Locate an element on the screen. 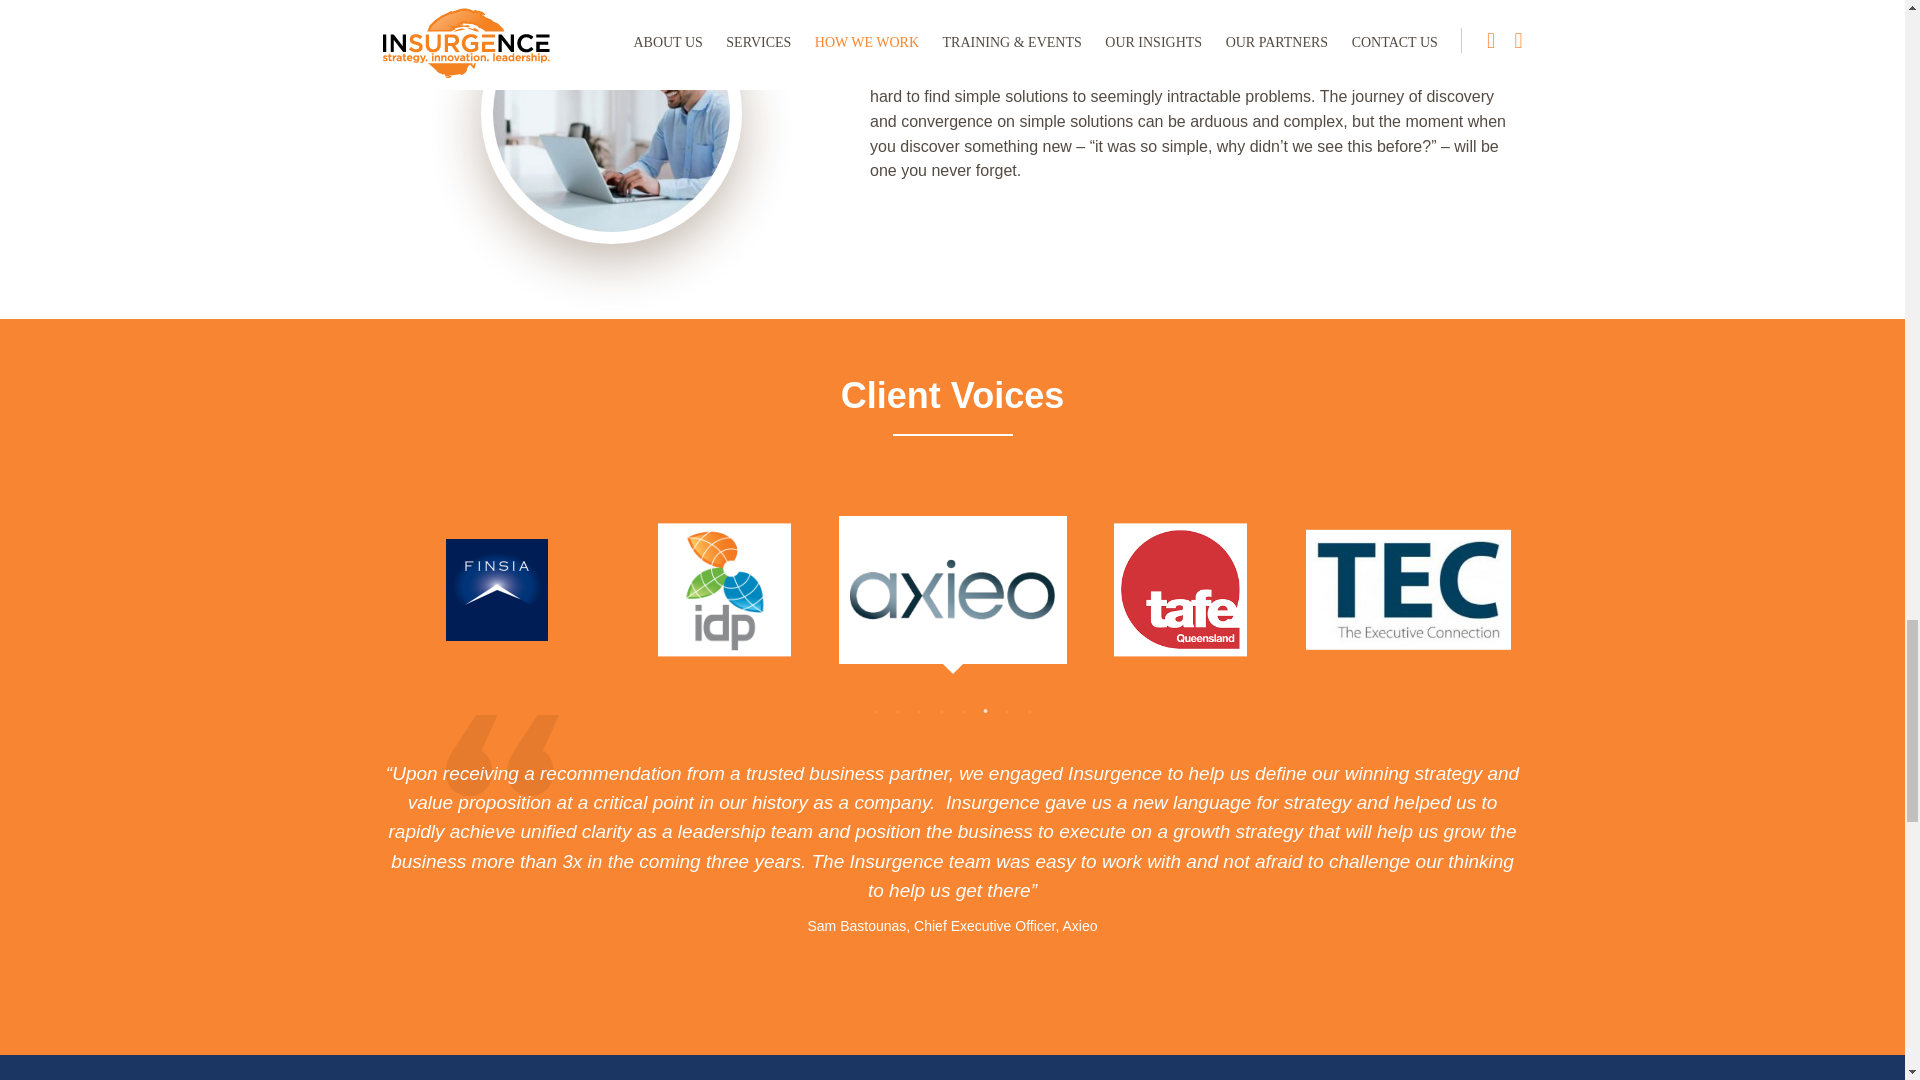 This screenshot has width=1920, height=1080. 2 is located at coordinates (898, 712).